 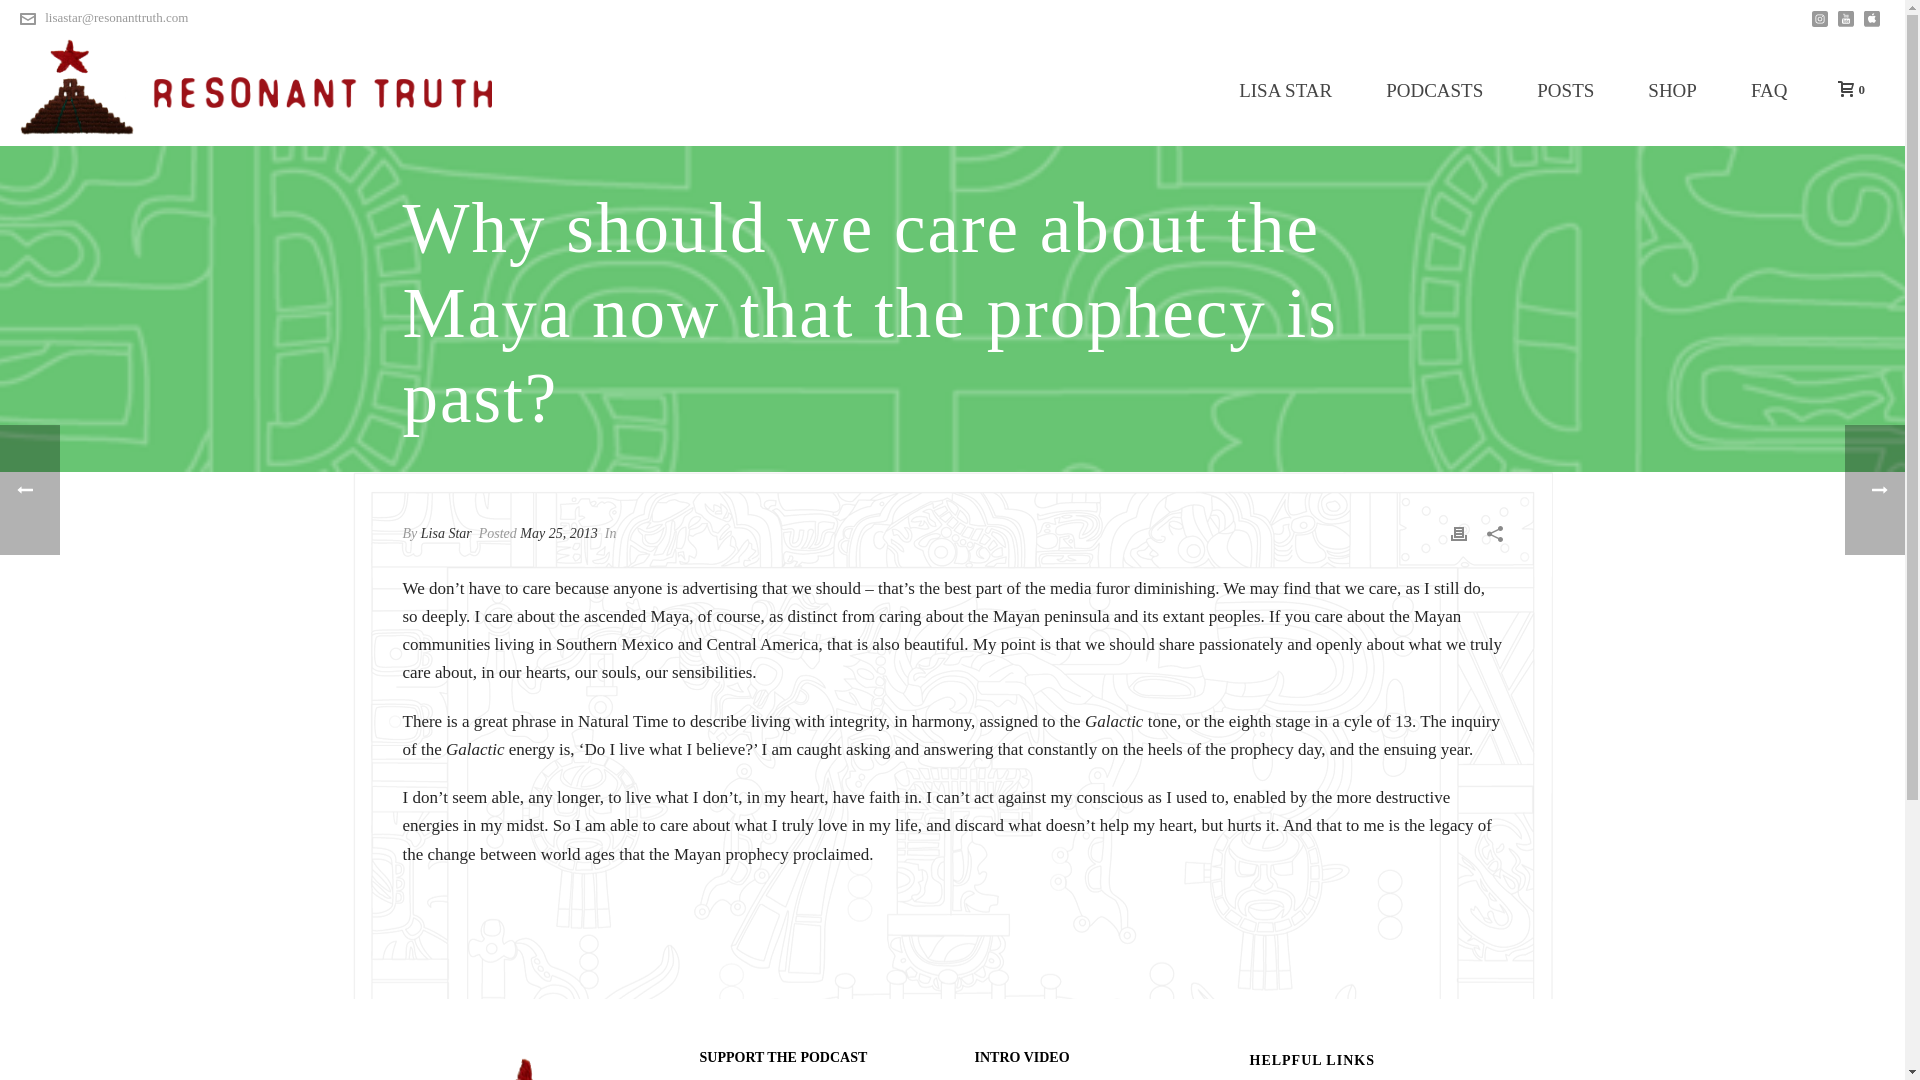 What do you see at coordinates (1769, 90) in the screenshot?
I see `FAQ` at bounding box center [1769, 90].